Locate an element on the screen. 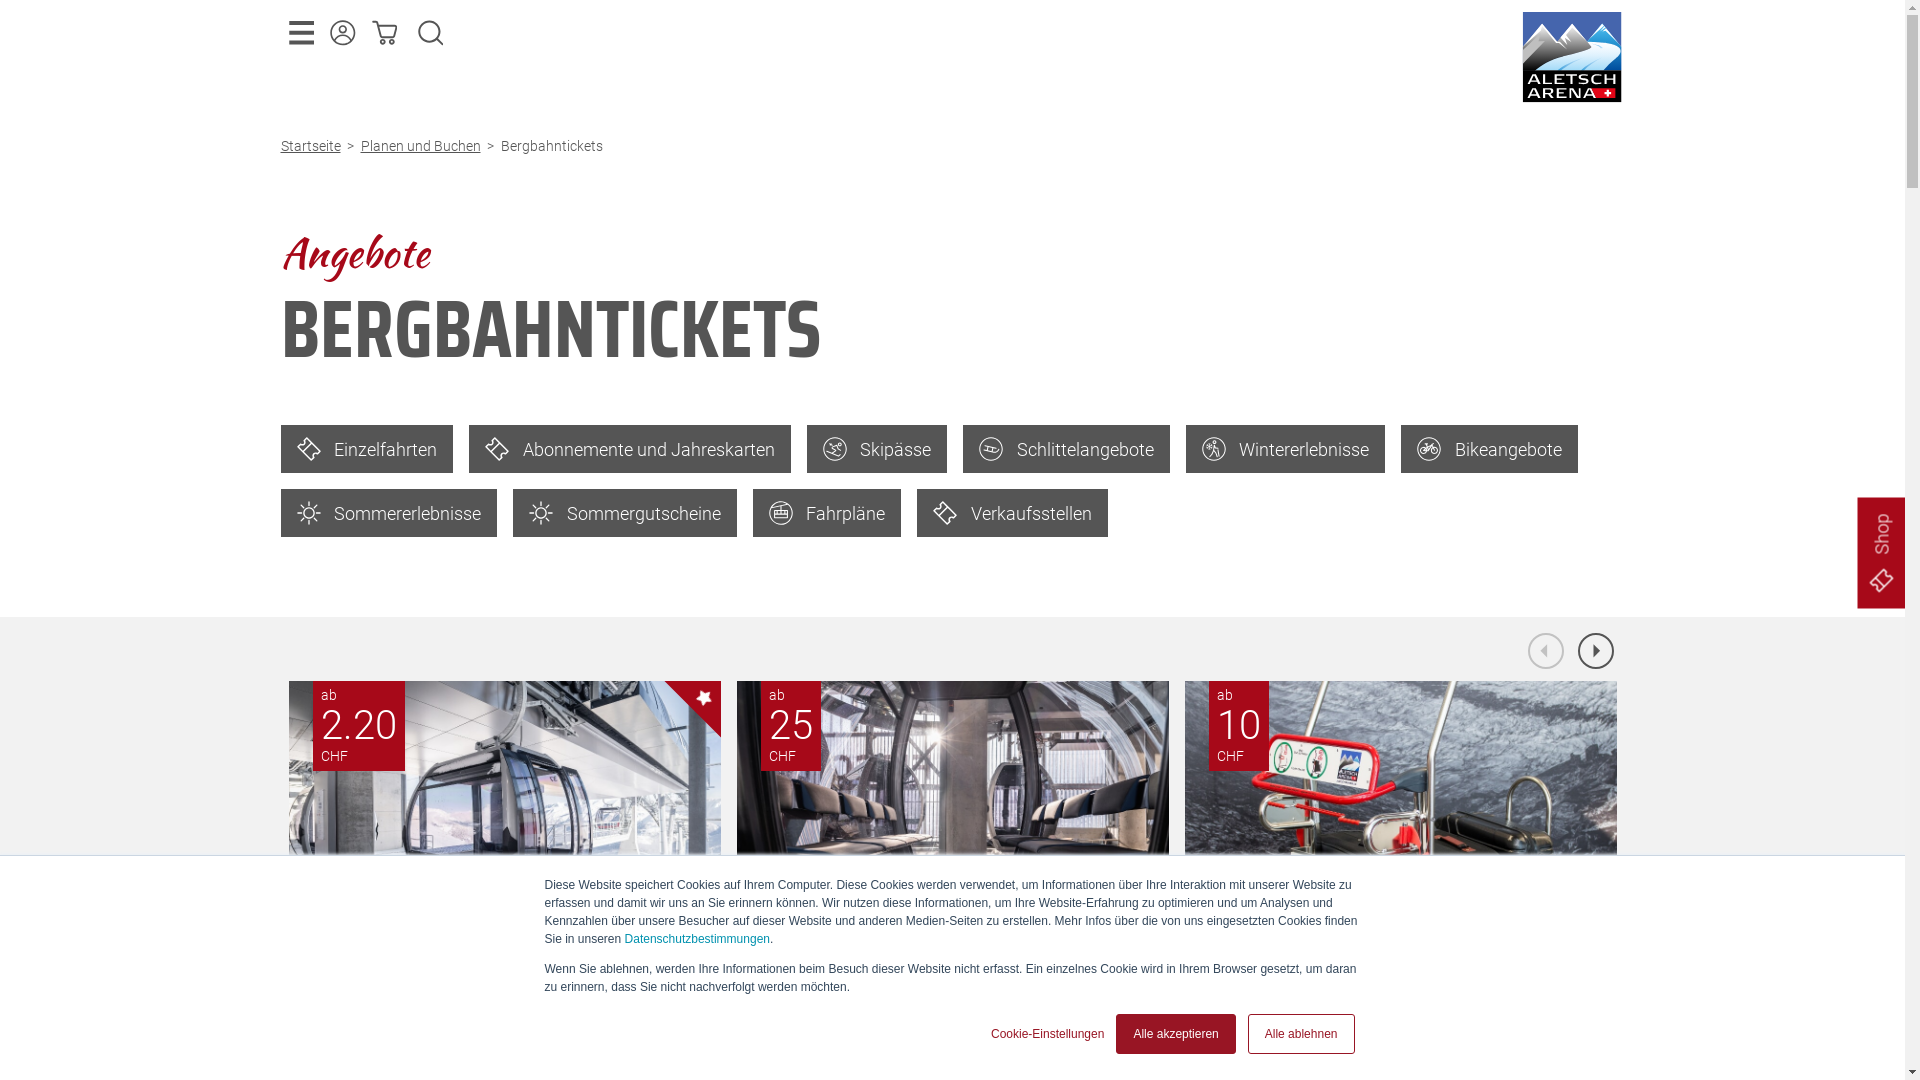 The width and height of the screenshot is (1920, 1080). Sommererlebnisse is located at coordinates (388, 513).